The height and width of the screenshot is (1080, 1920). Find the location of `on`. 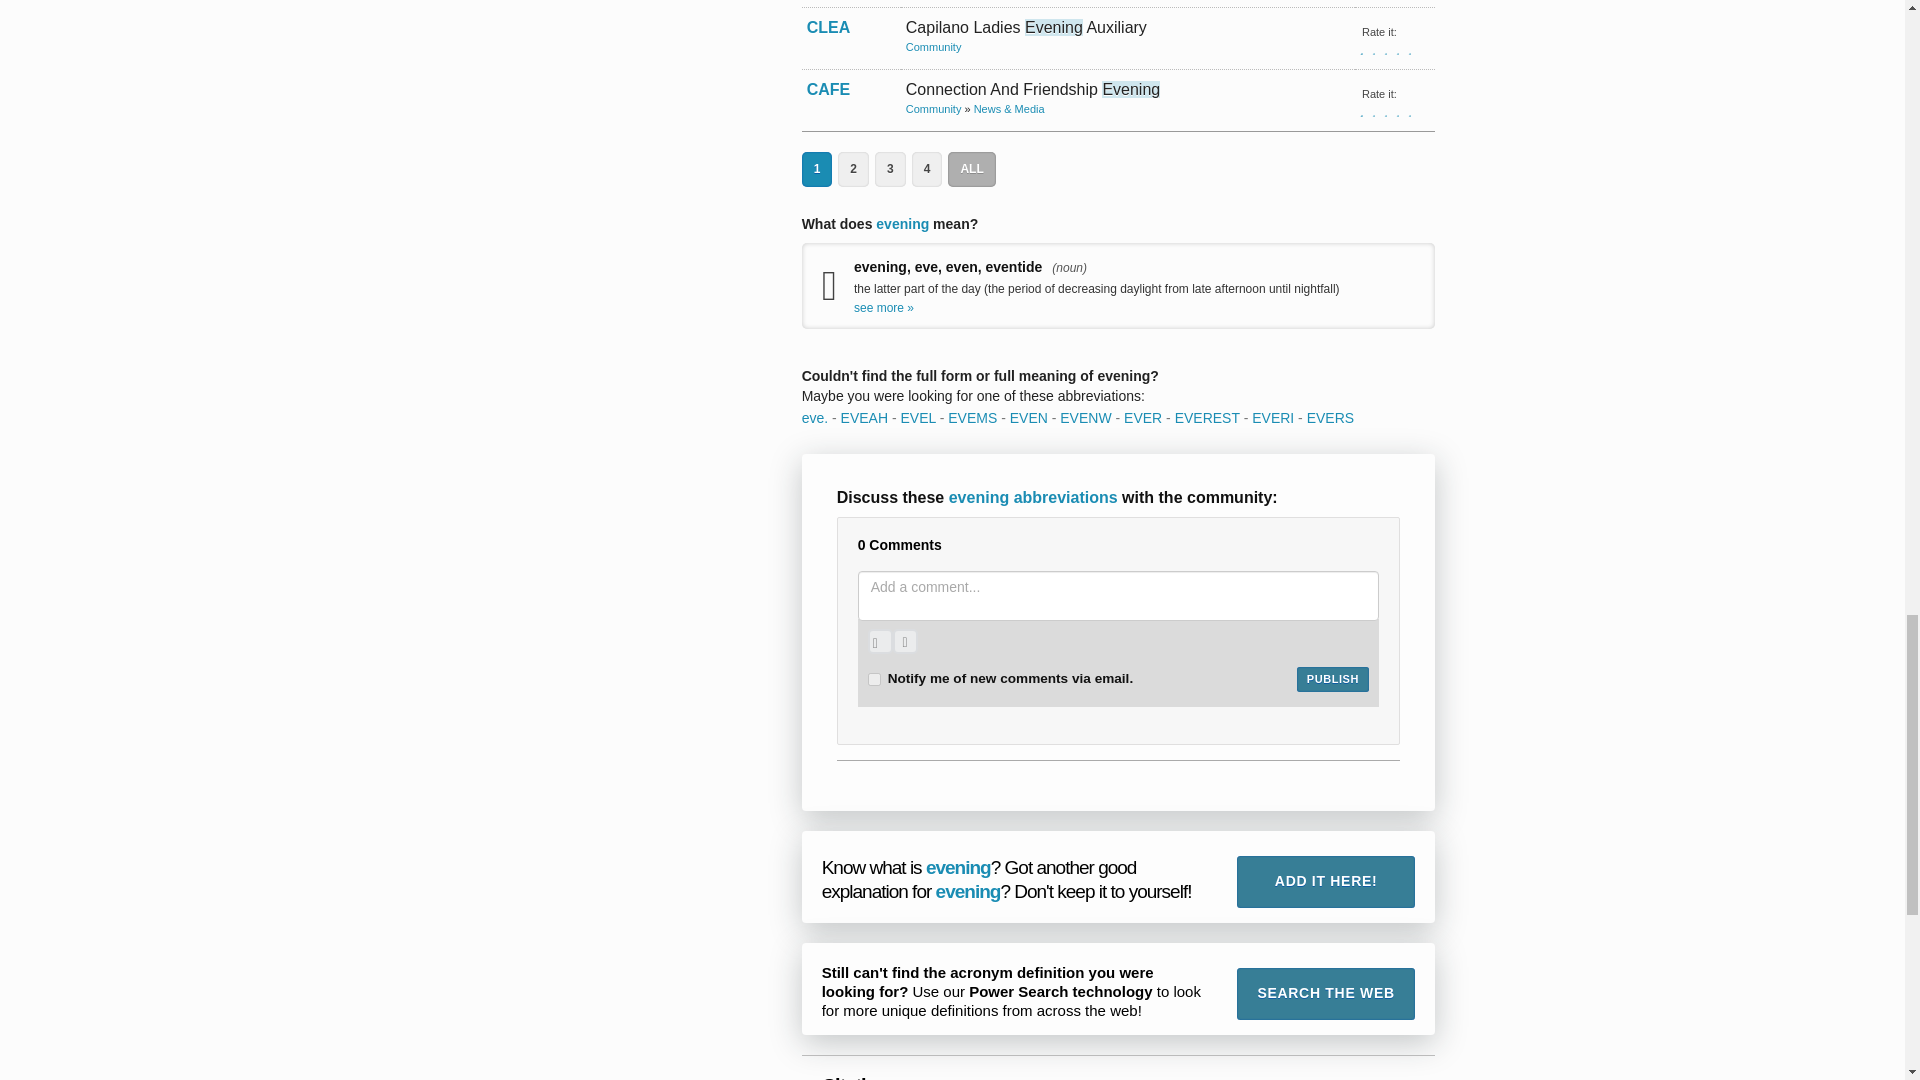

on is located at coordinates (874, 678).